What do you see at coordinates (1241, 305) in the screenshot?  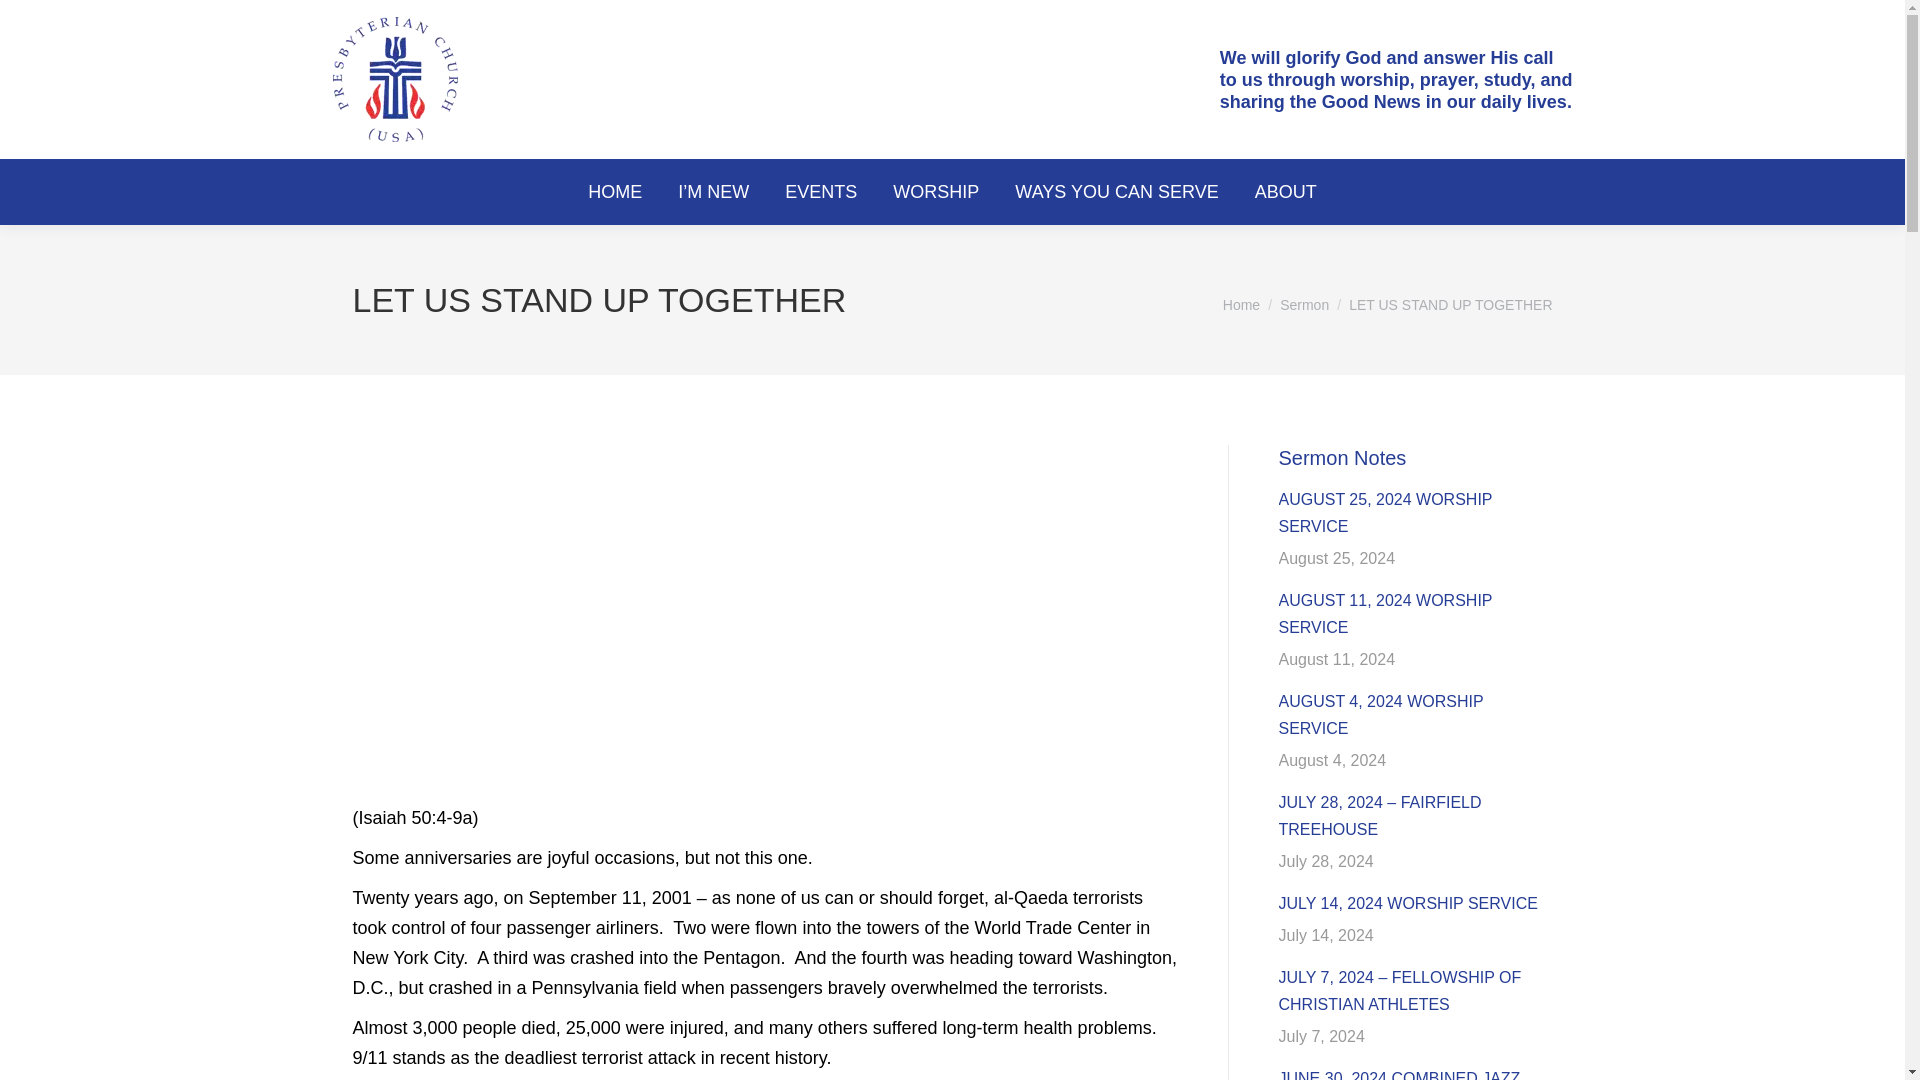 I see `Home` at bounding box center [1241, 305].